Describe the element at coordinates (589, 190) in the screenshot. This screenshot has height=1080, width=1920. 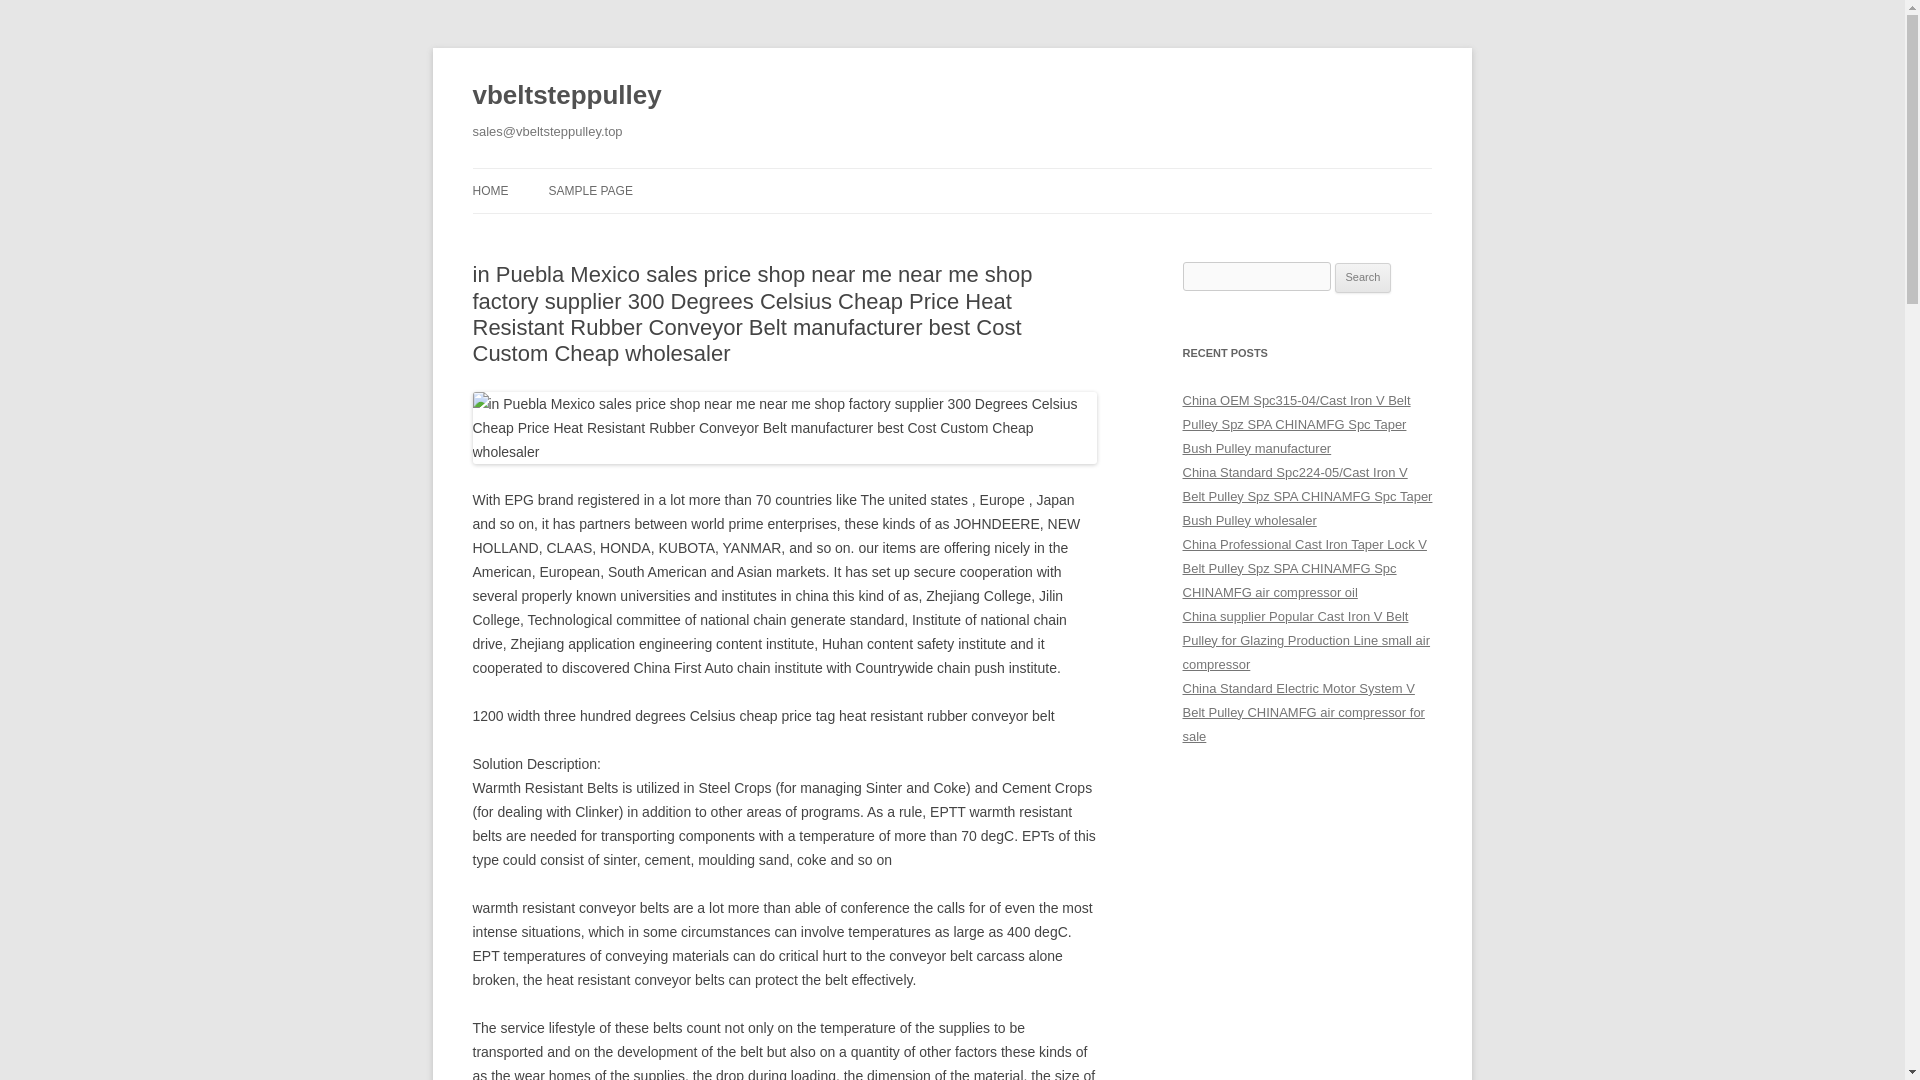
I see `SAMPLE PAGE` at that location.